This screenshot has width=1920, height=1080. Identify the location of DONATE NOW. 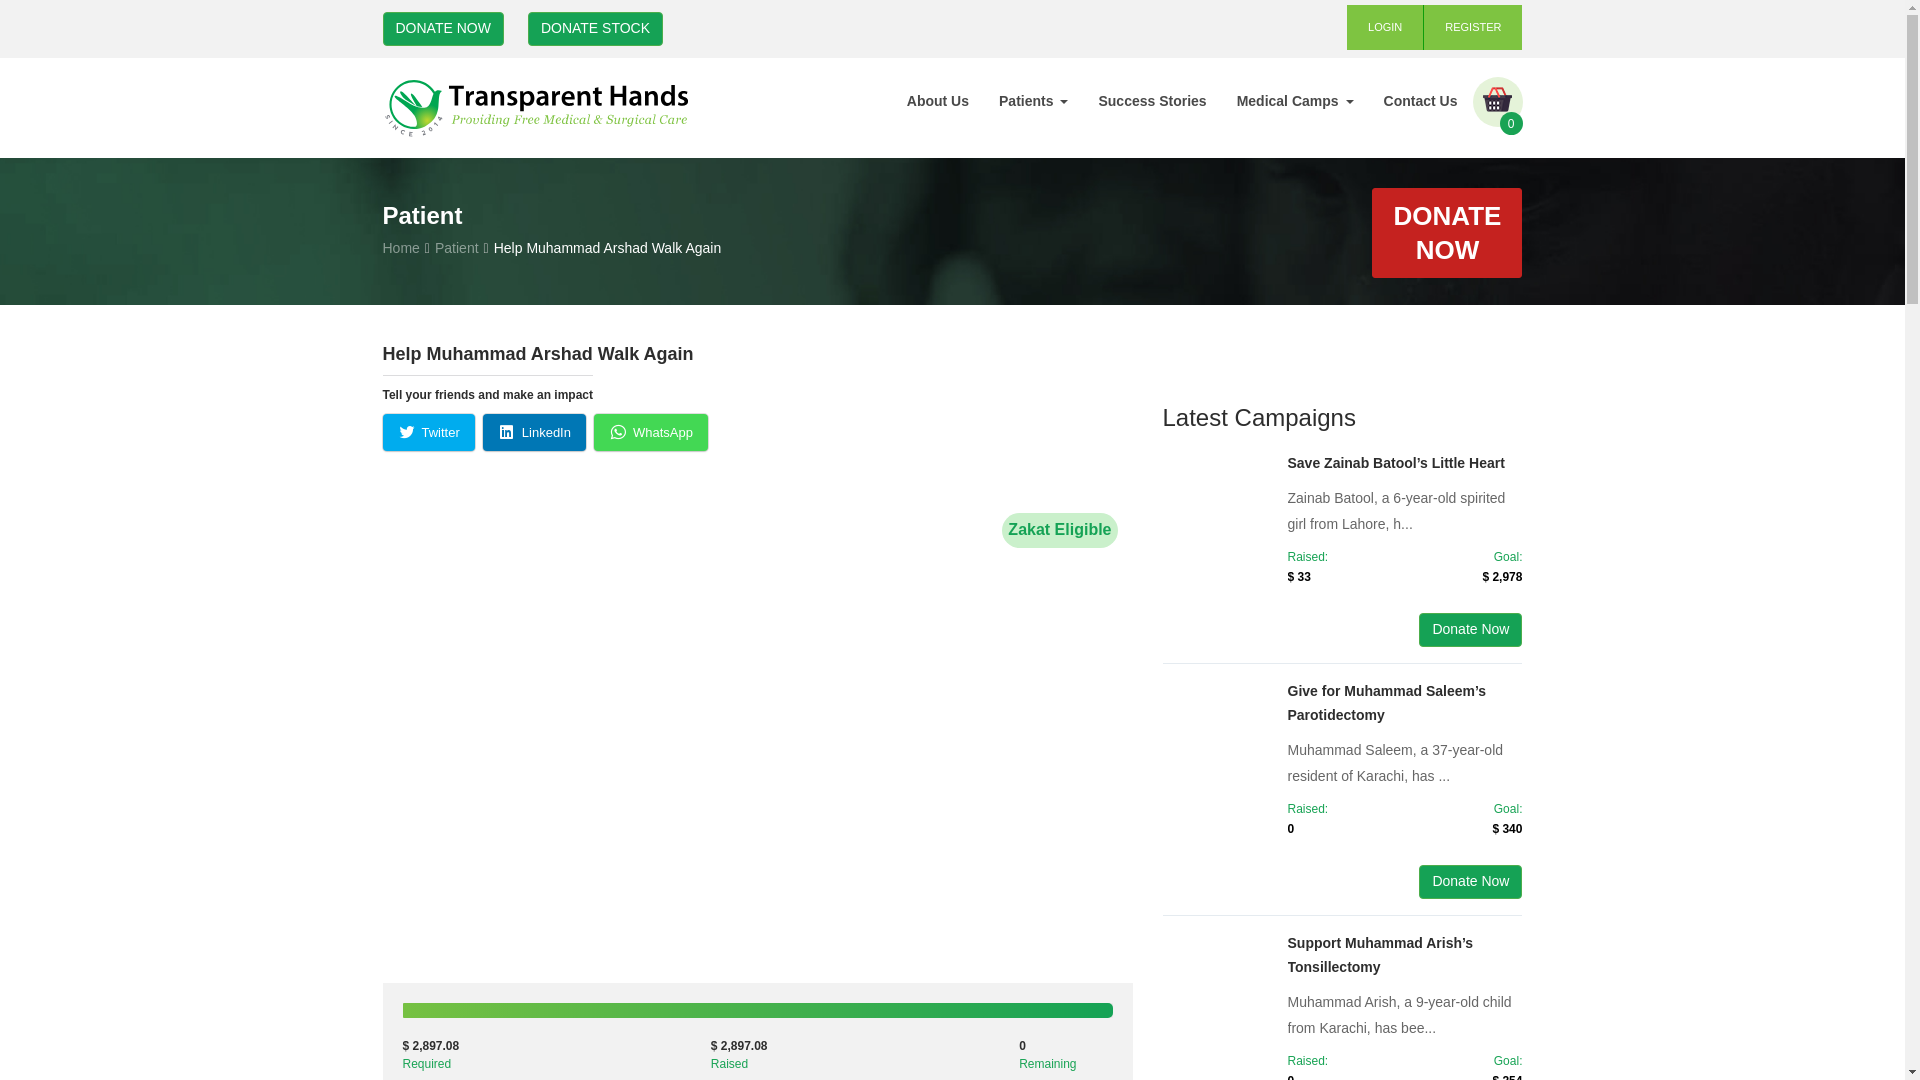
(1447, 232).